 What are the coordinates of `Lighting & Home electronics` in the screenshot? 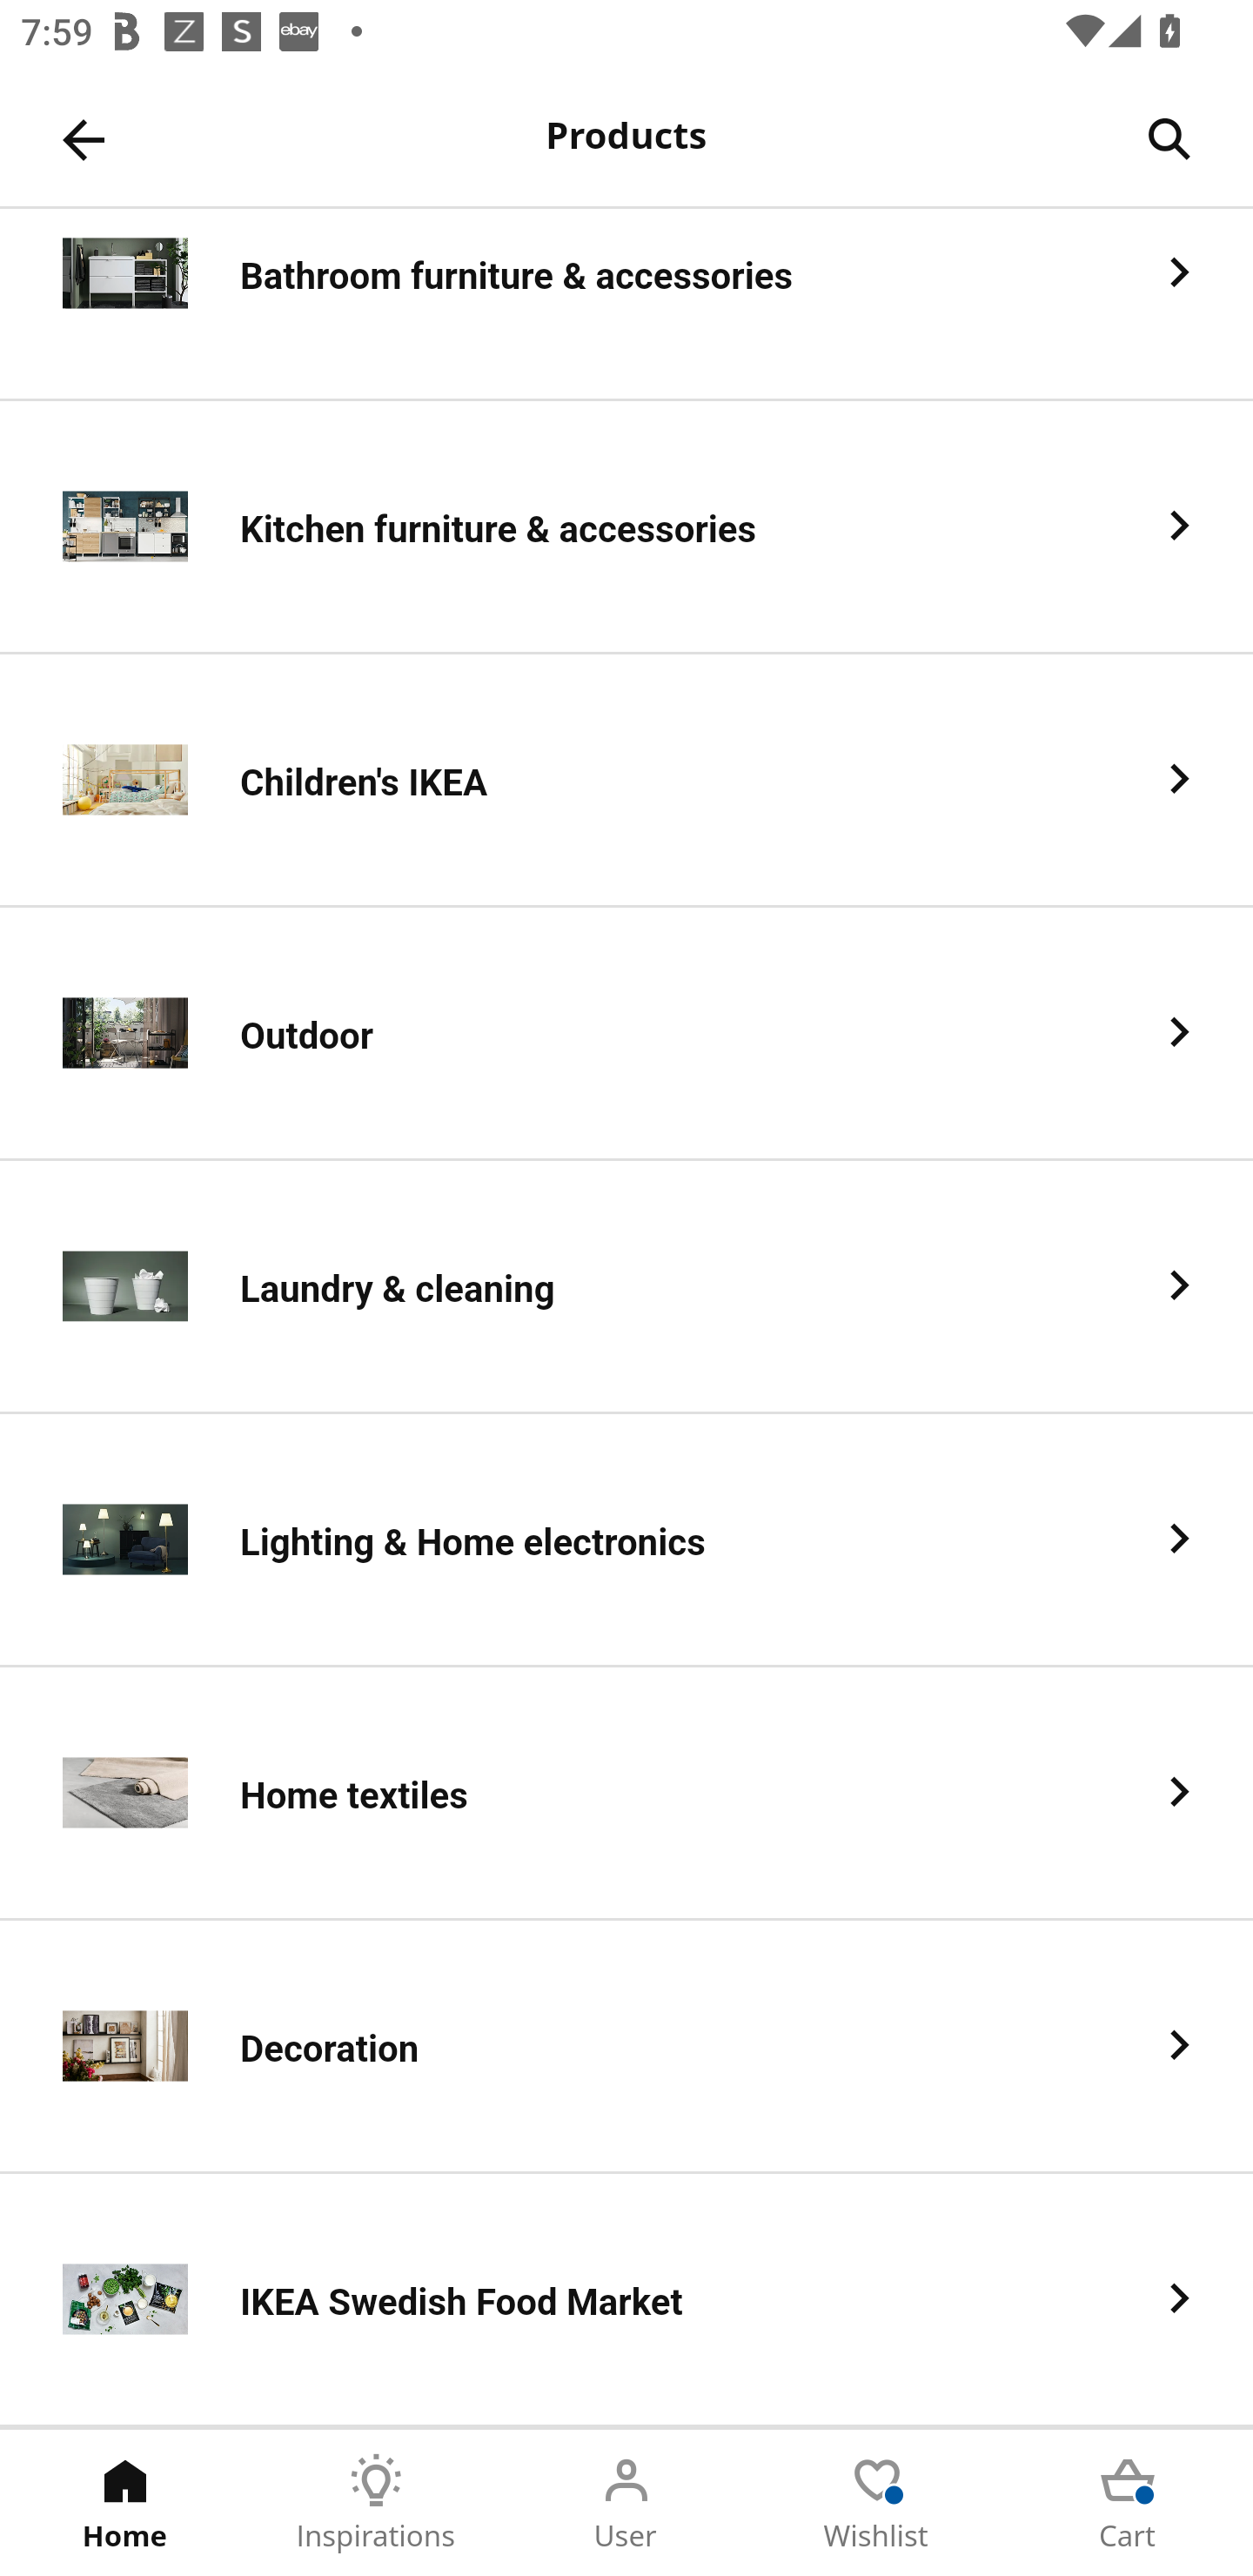 It's located at (626, 1540).